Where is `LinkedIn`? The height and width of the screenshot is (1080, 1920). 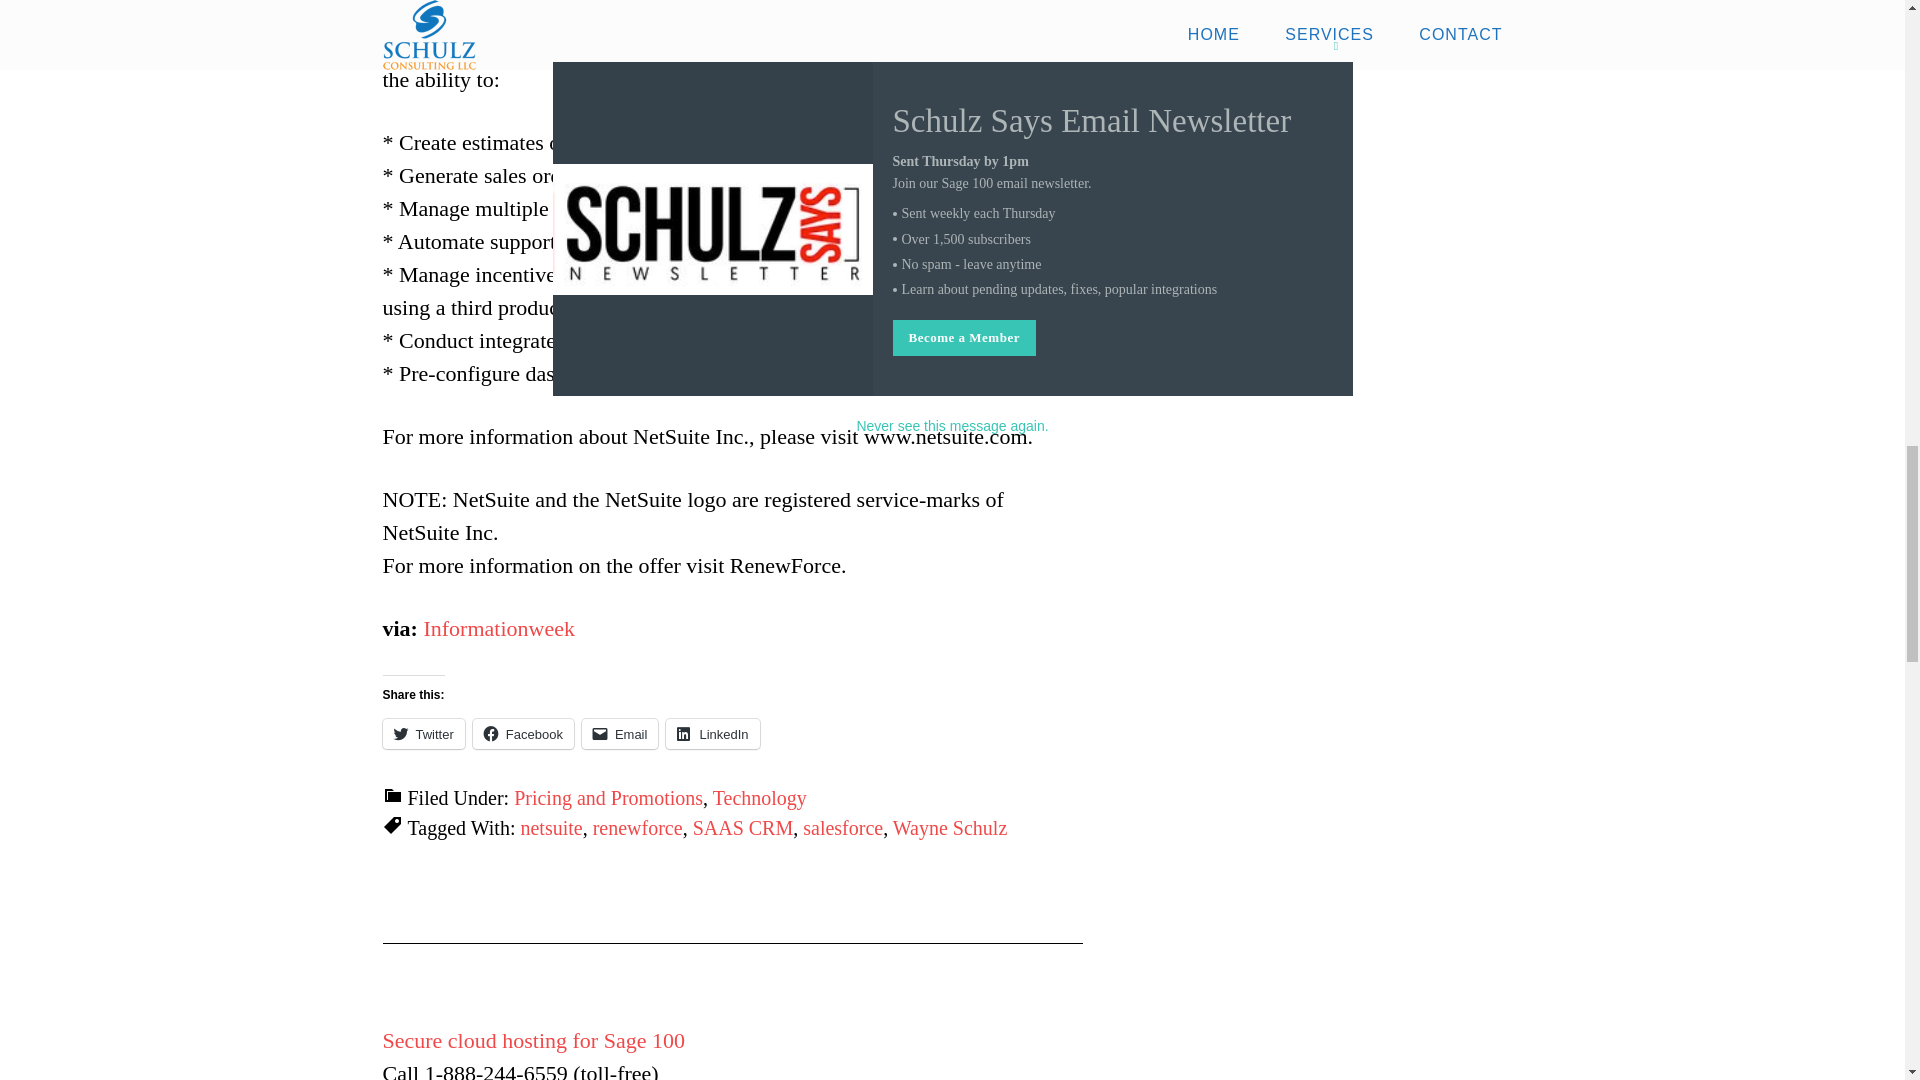 LinkedIn is located at coordinates (712, 734).